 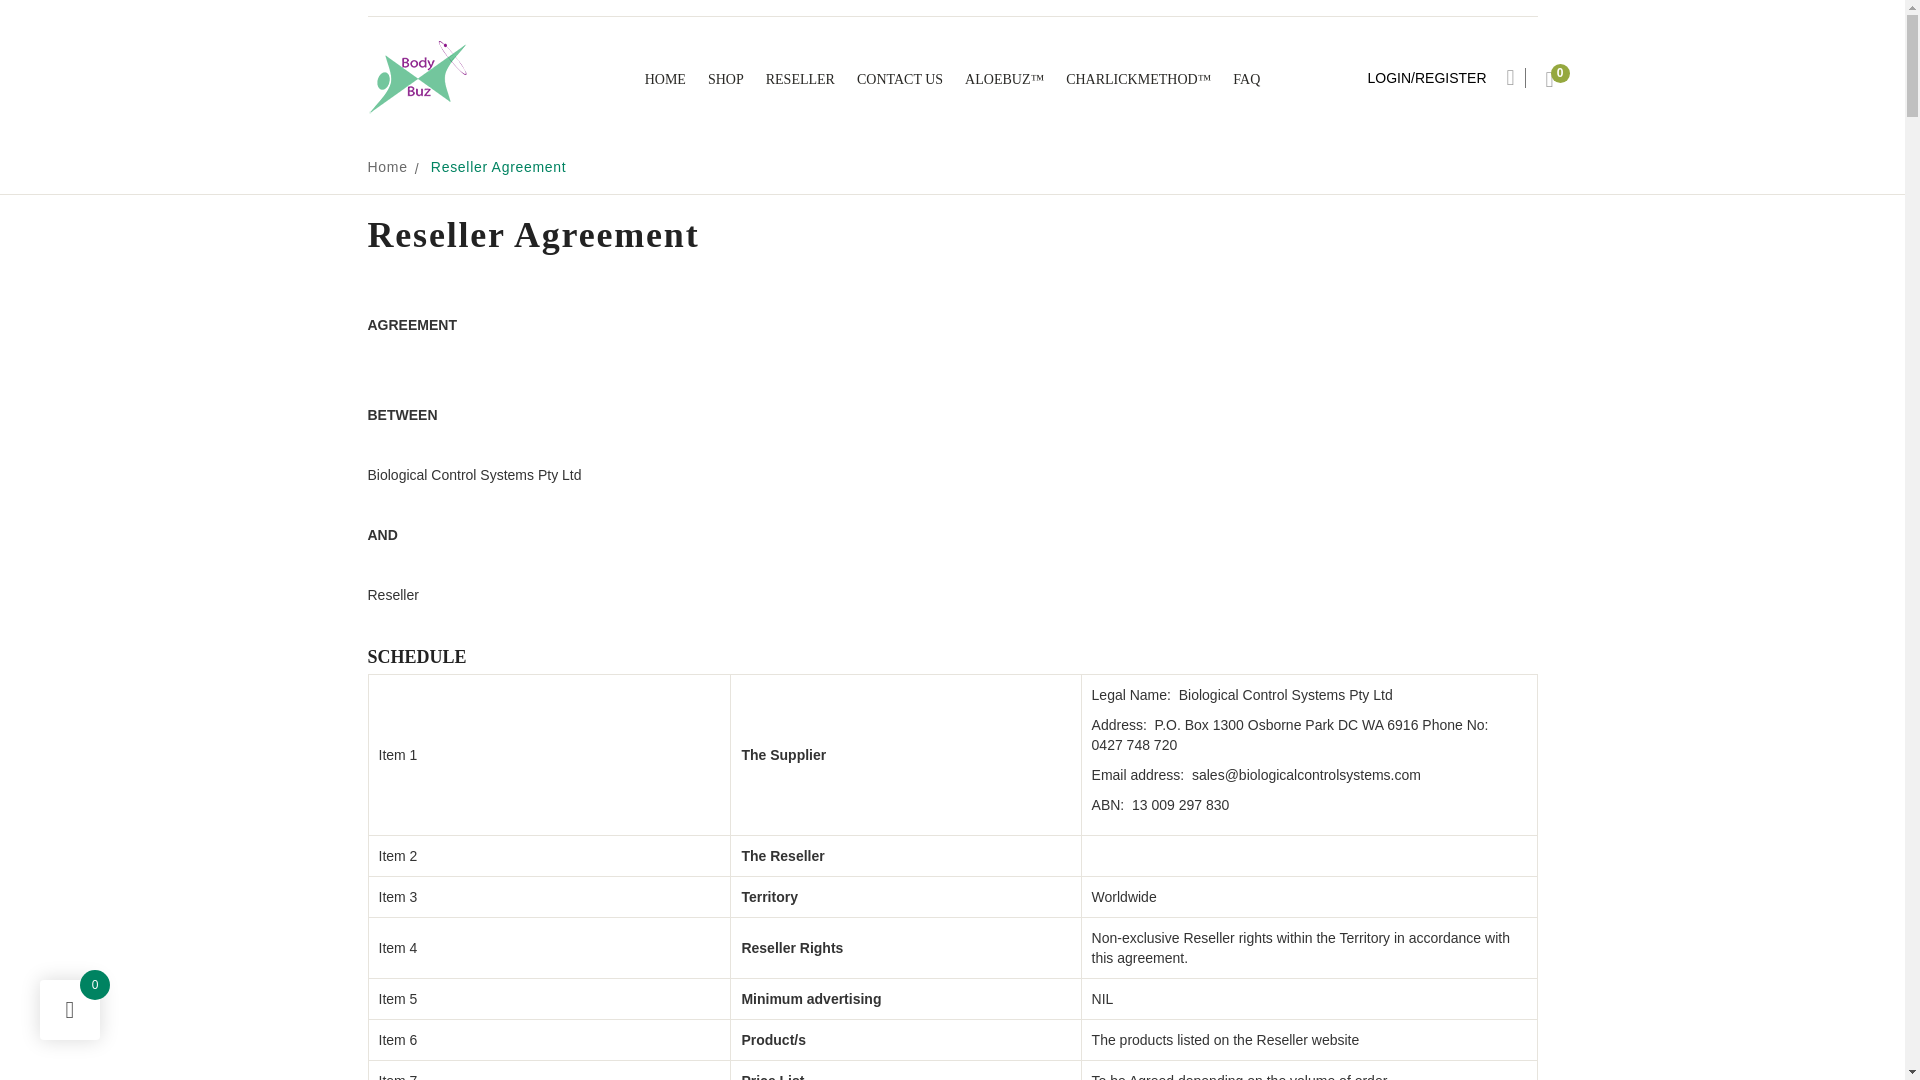 I want to click on CONTACT US, so click(x=900, y=80).